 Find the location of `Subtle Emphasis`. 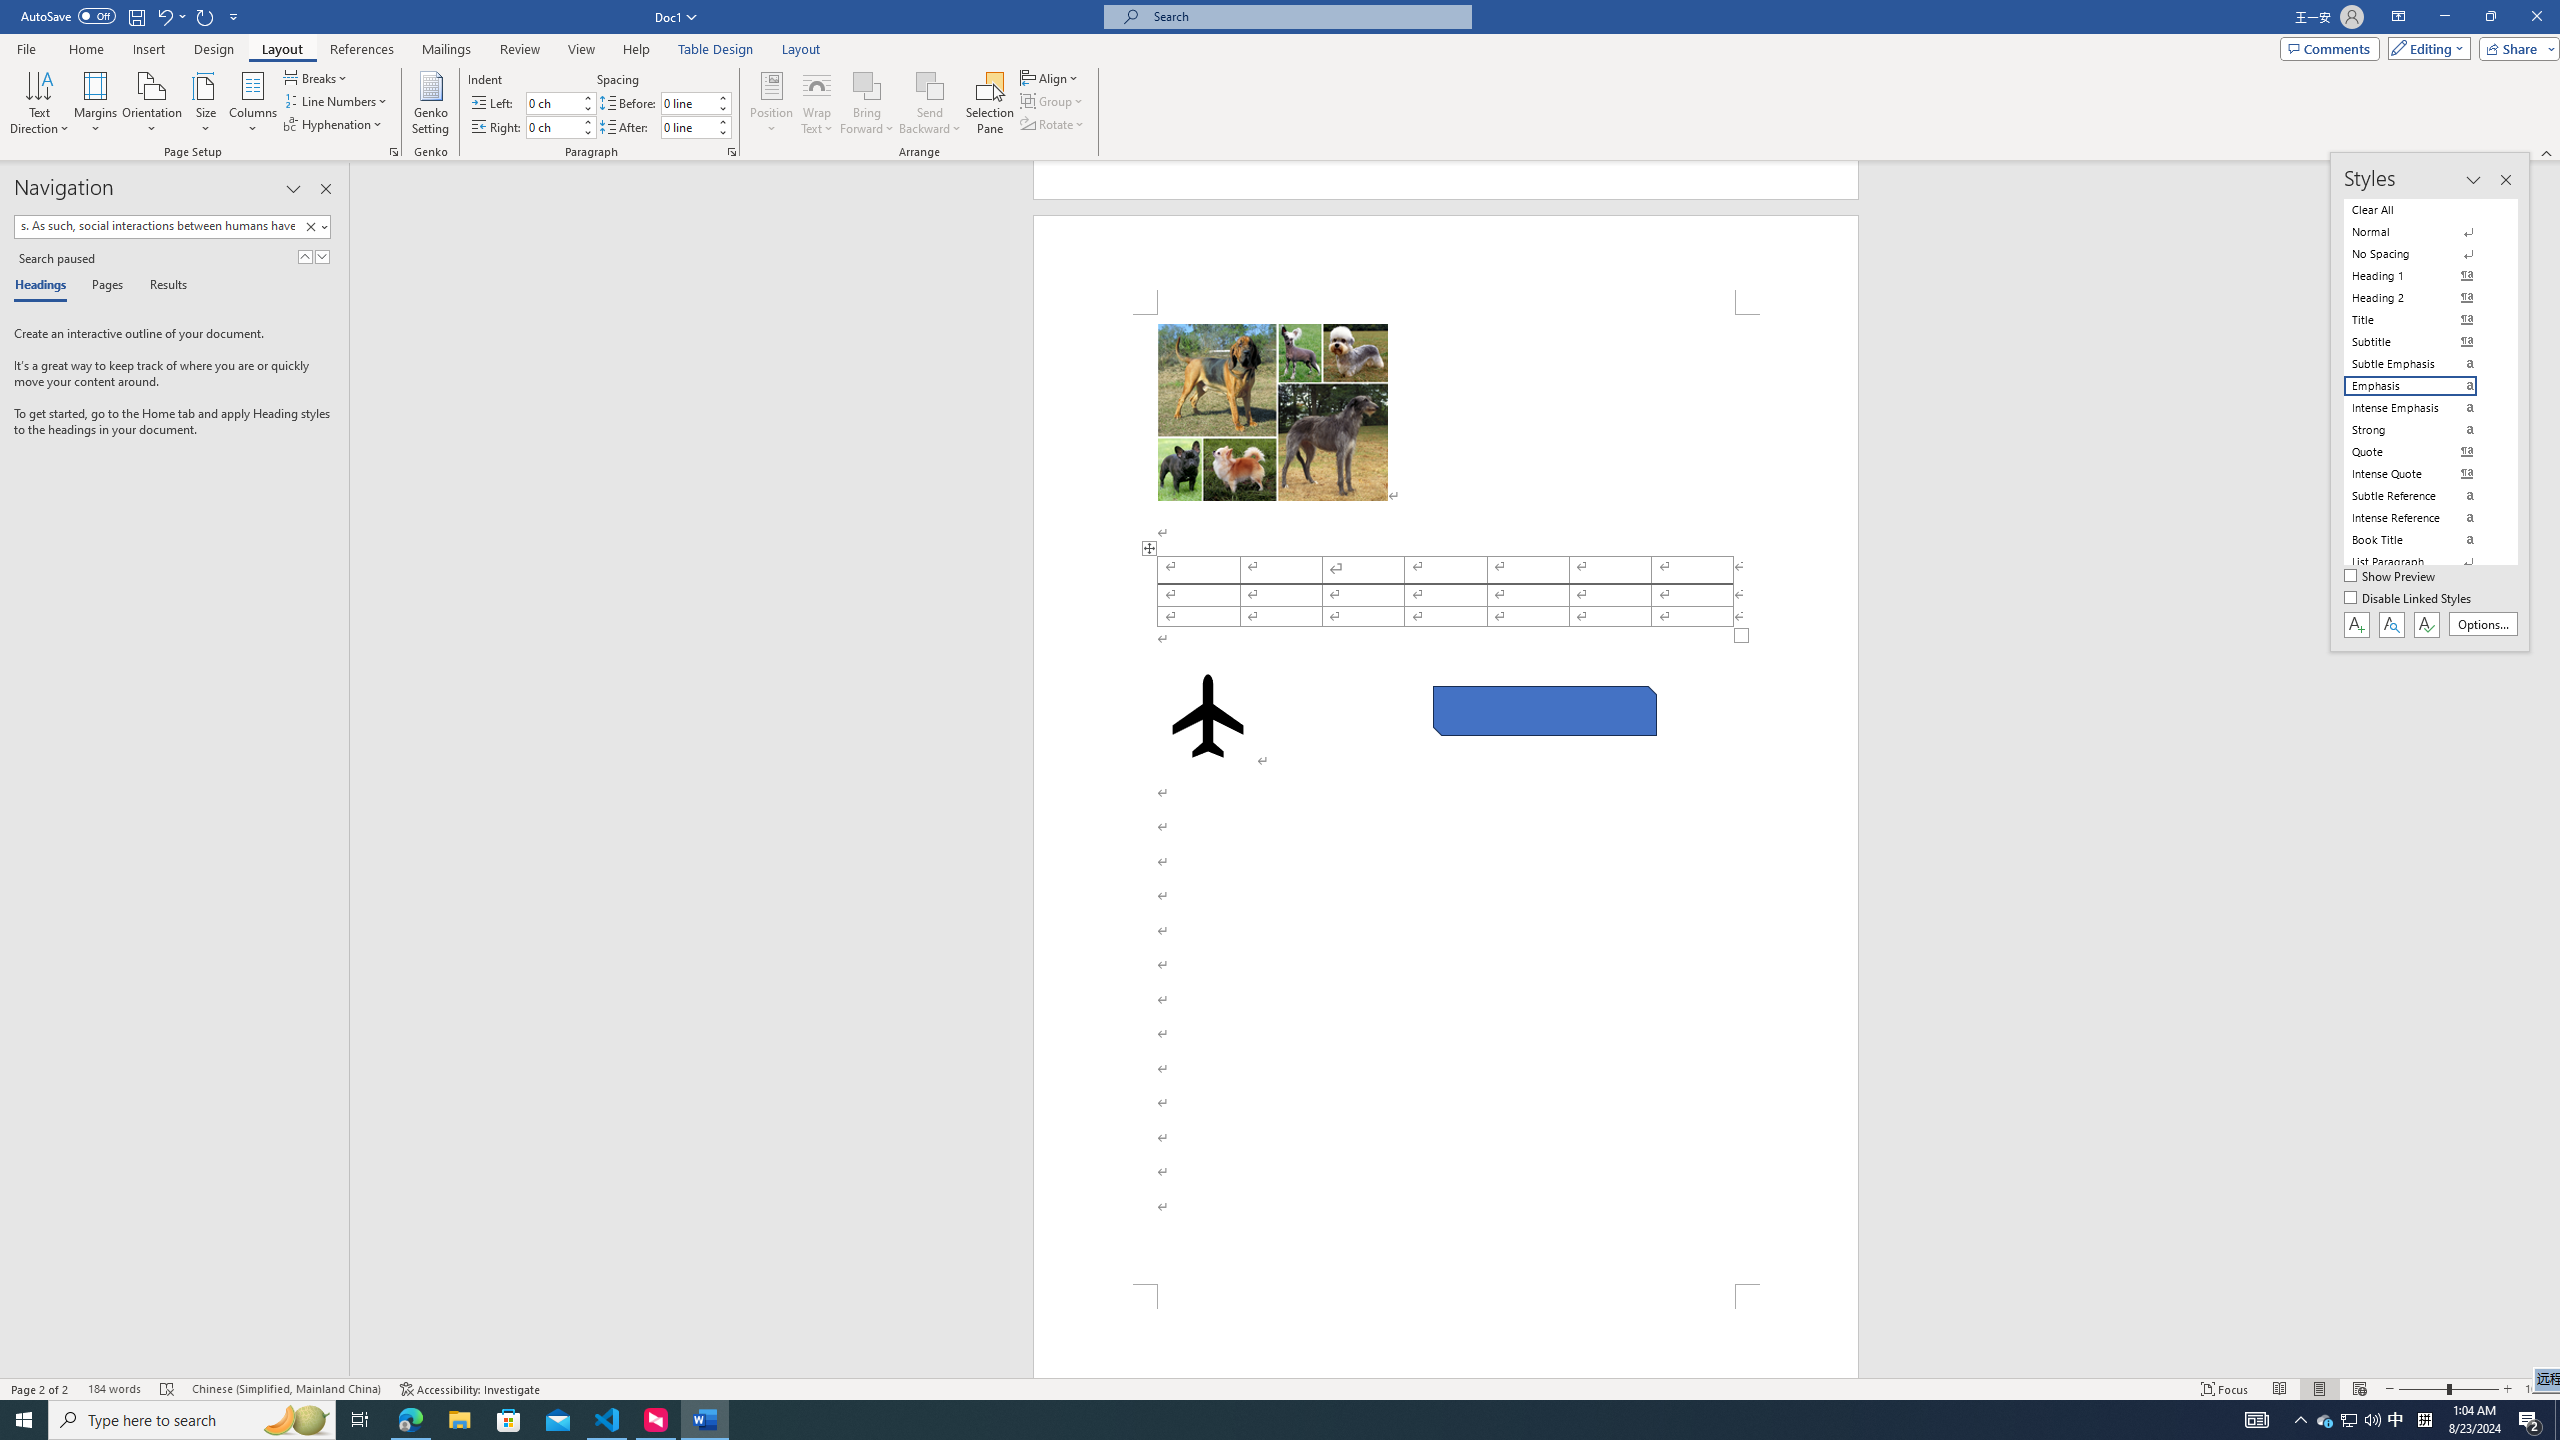

Subtle Emphasis is located at coordinates (2422, 363).